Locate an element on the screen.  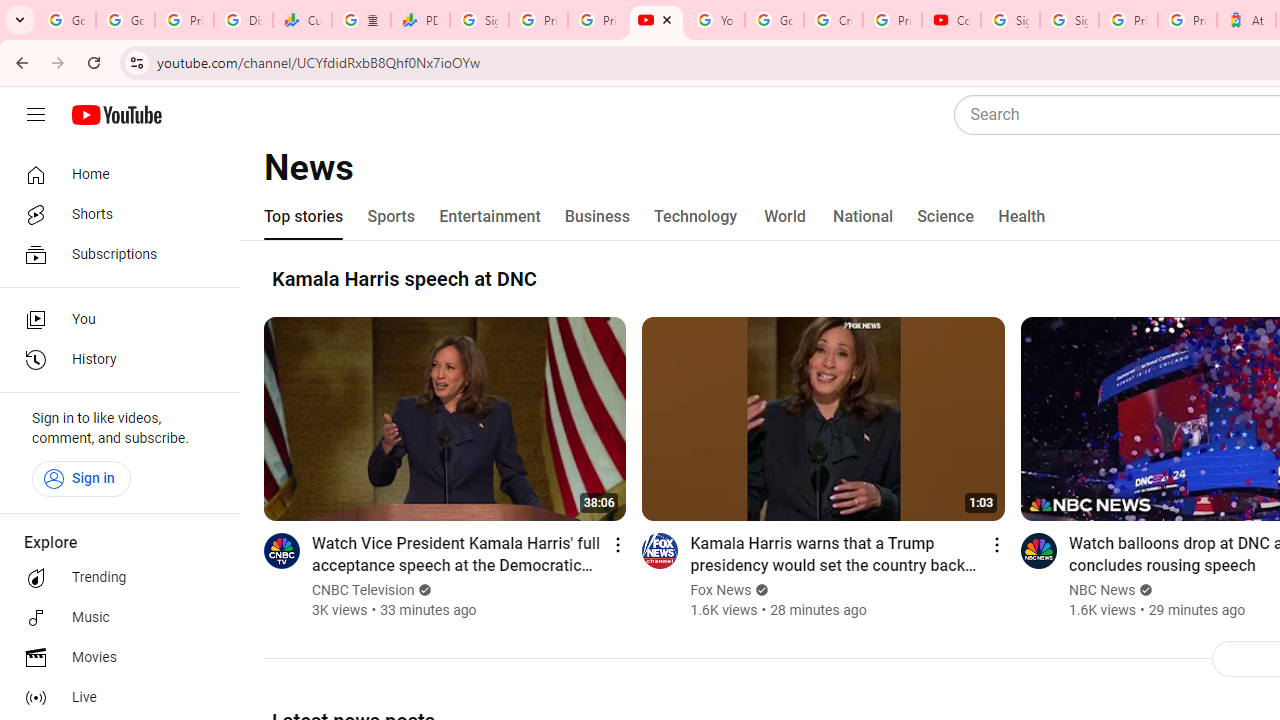
Currencies - Google Finance is located at coordinates (302, 20).